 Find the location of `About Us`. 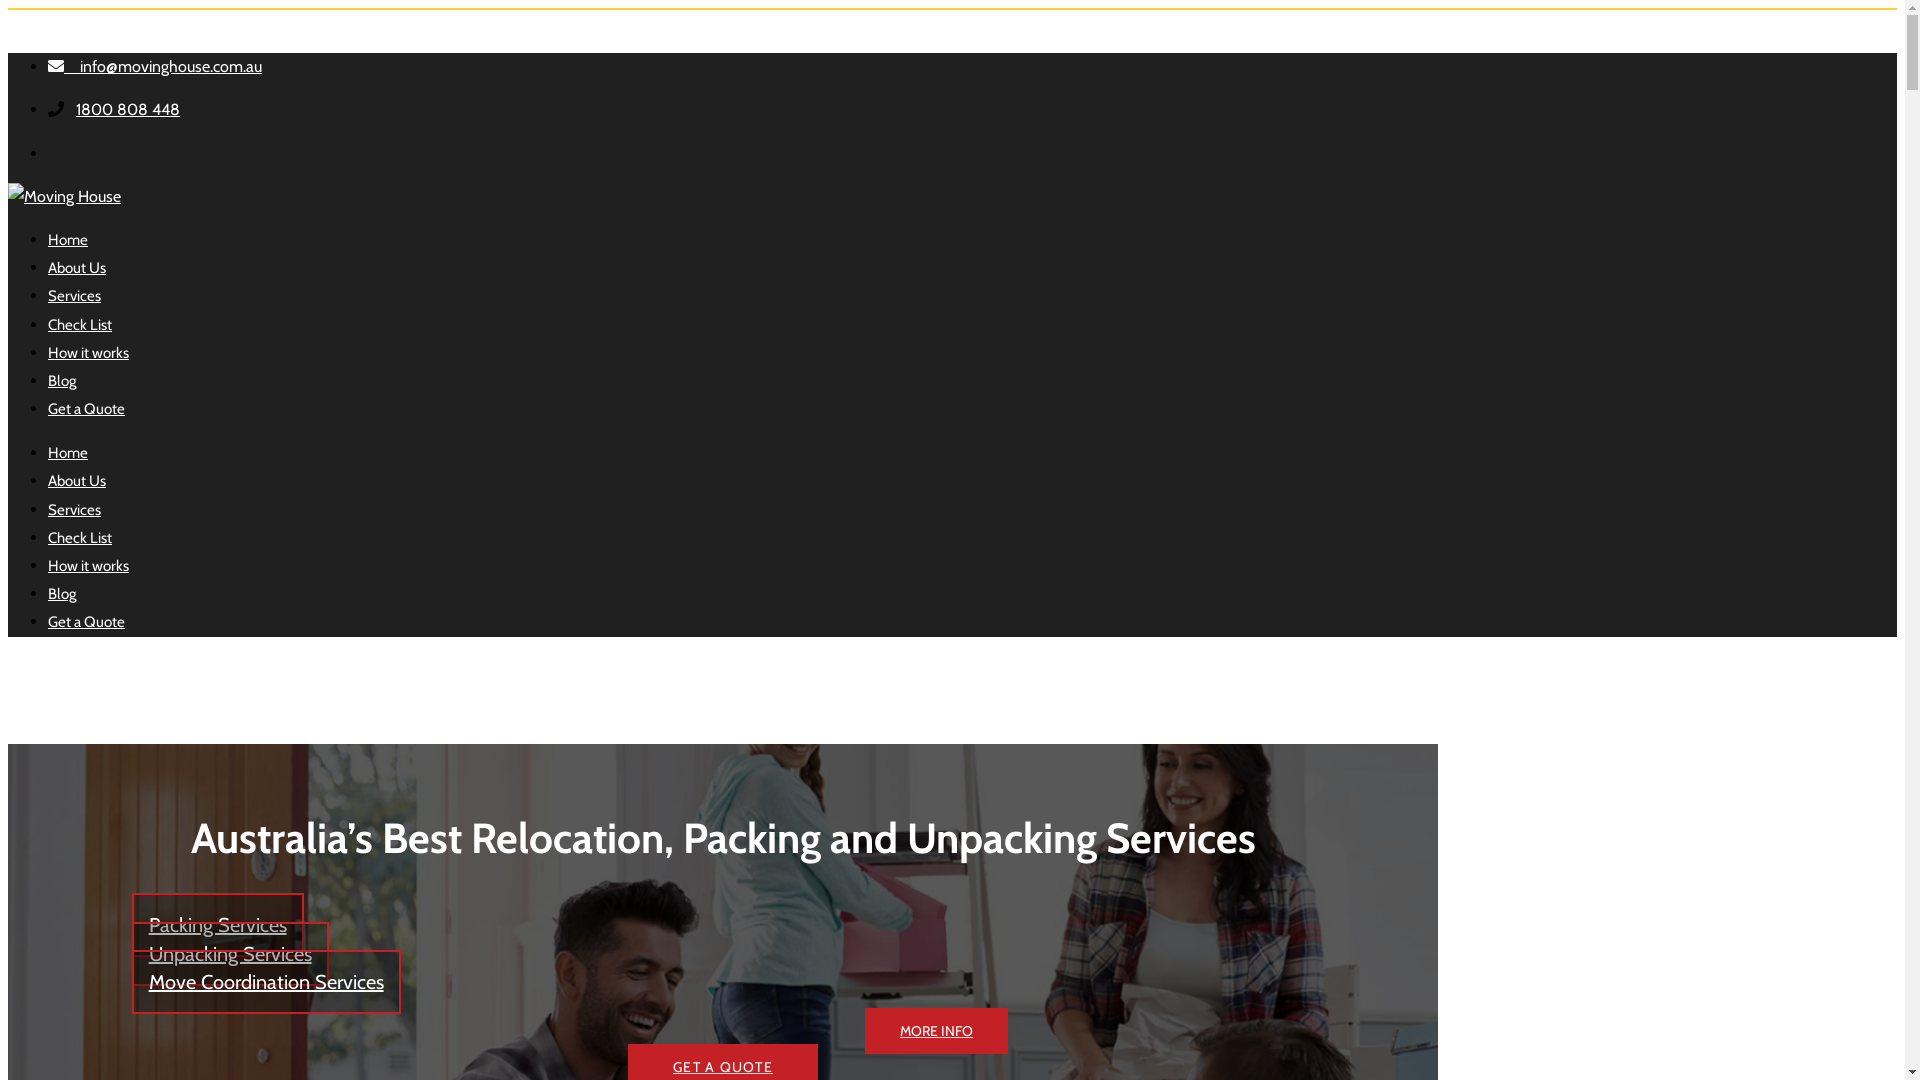

About Us is located at coordinates (77, 481).